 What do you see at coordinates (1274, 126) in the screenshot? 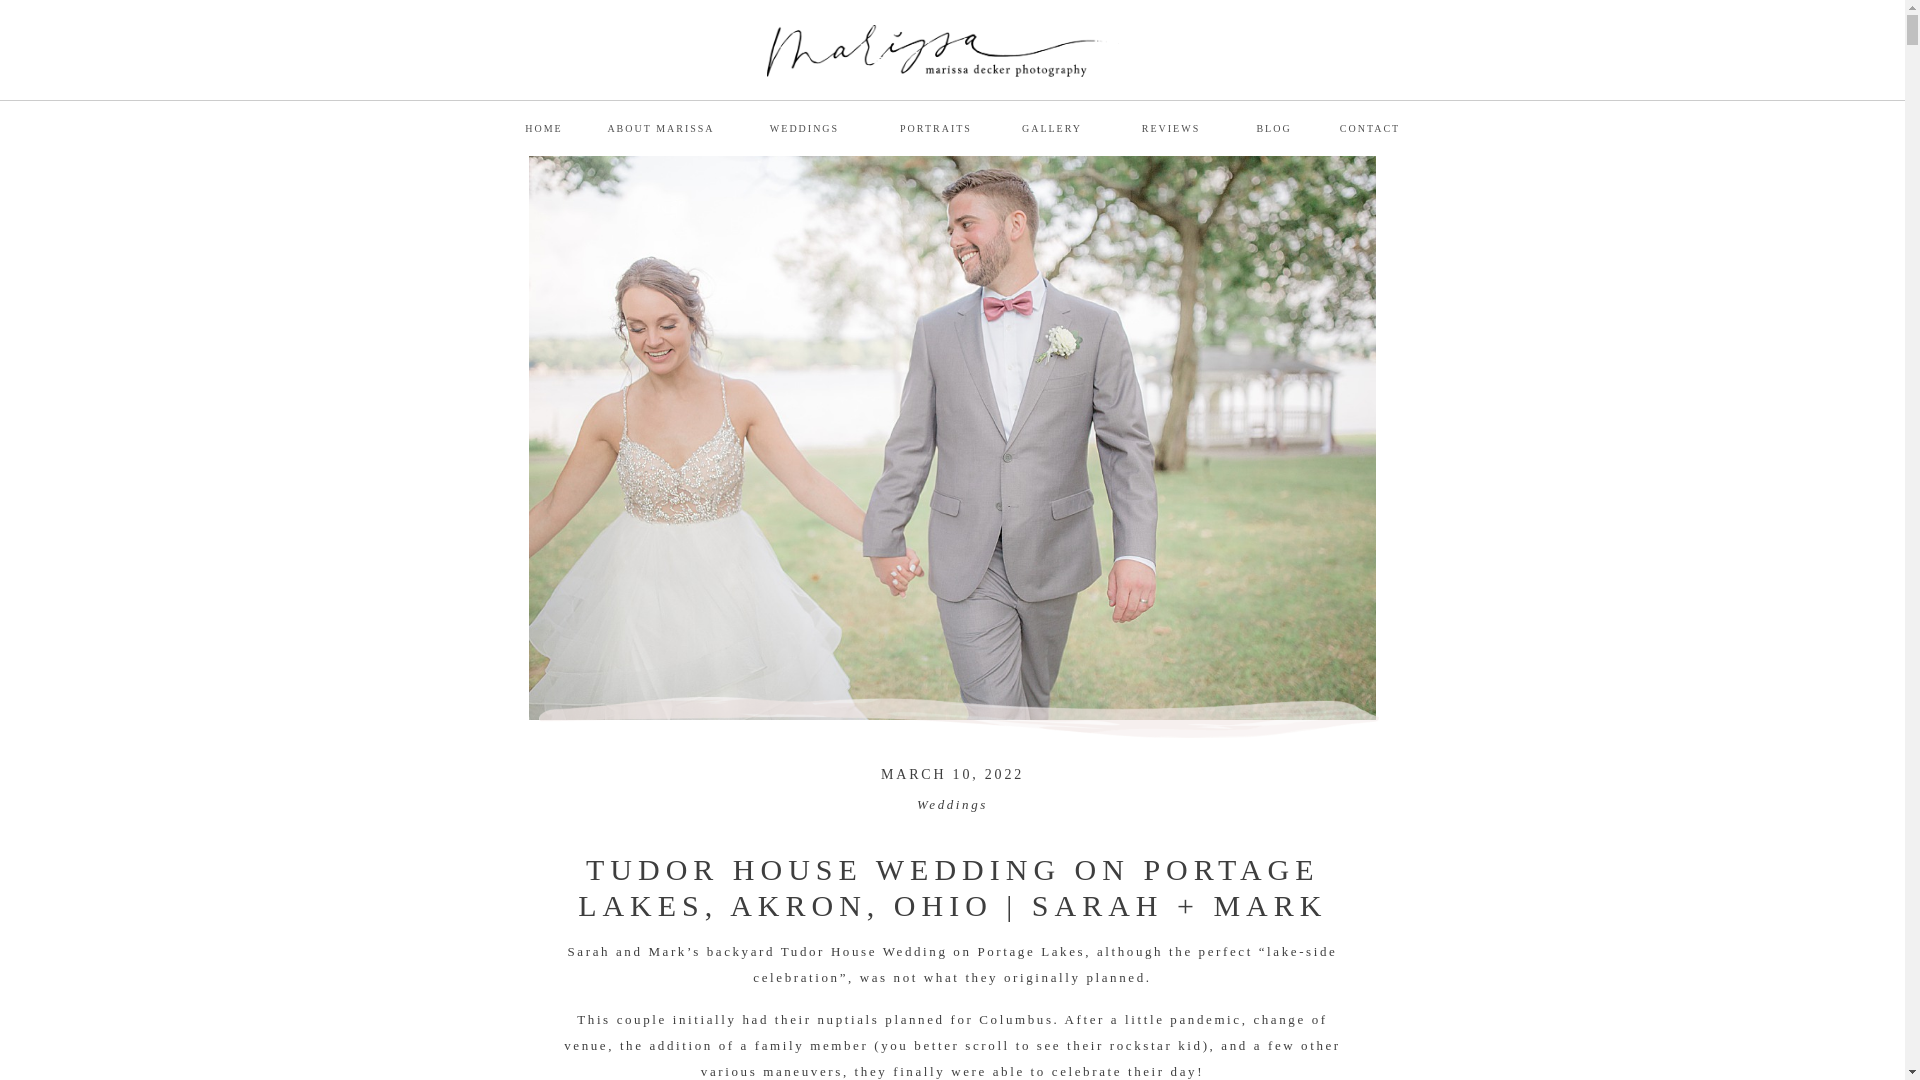
I see `BLOG` at bounding box center [1274, 126].